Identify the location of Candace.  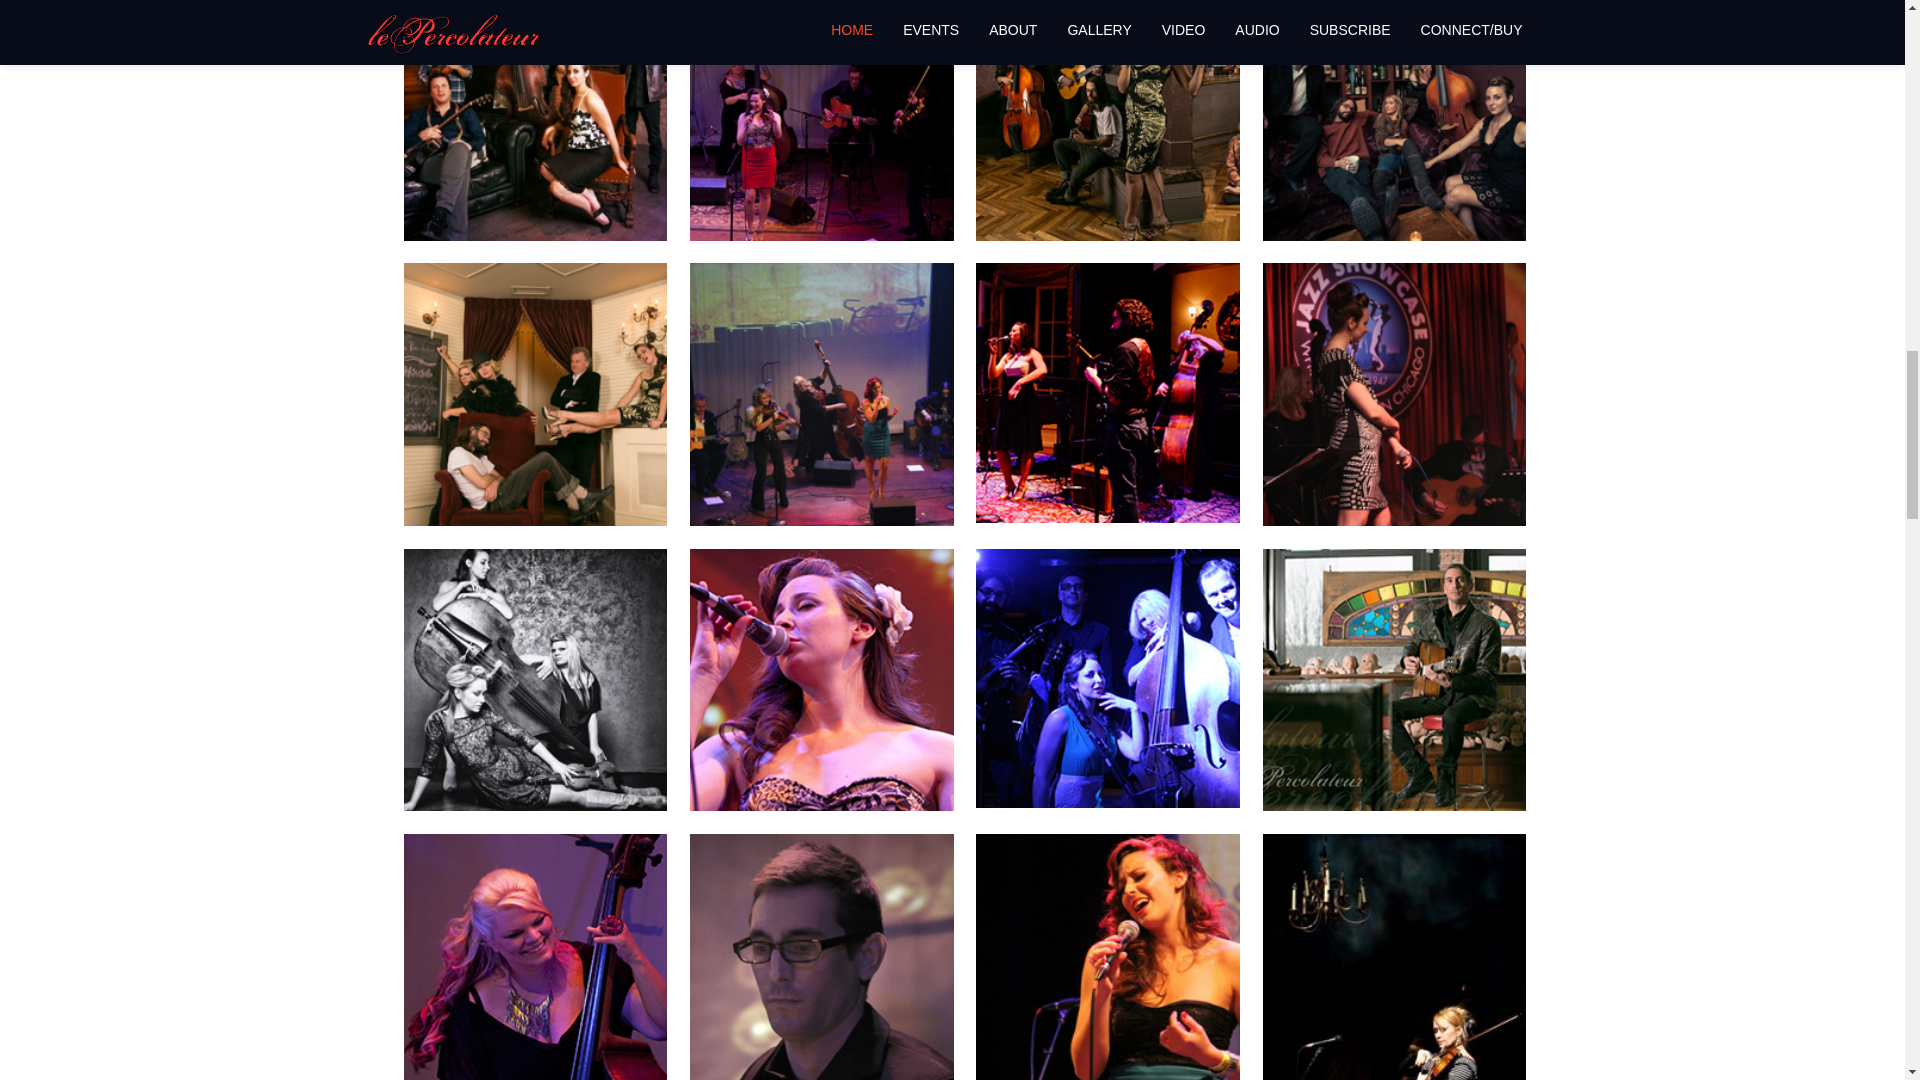
(1106, 962).